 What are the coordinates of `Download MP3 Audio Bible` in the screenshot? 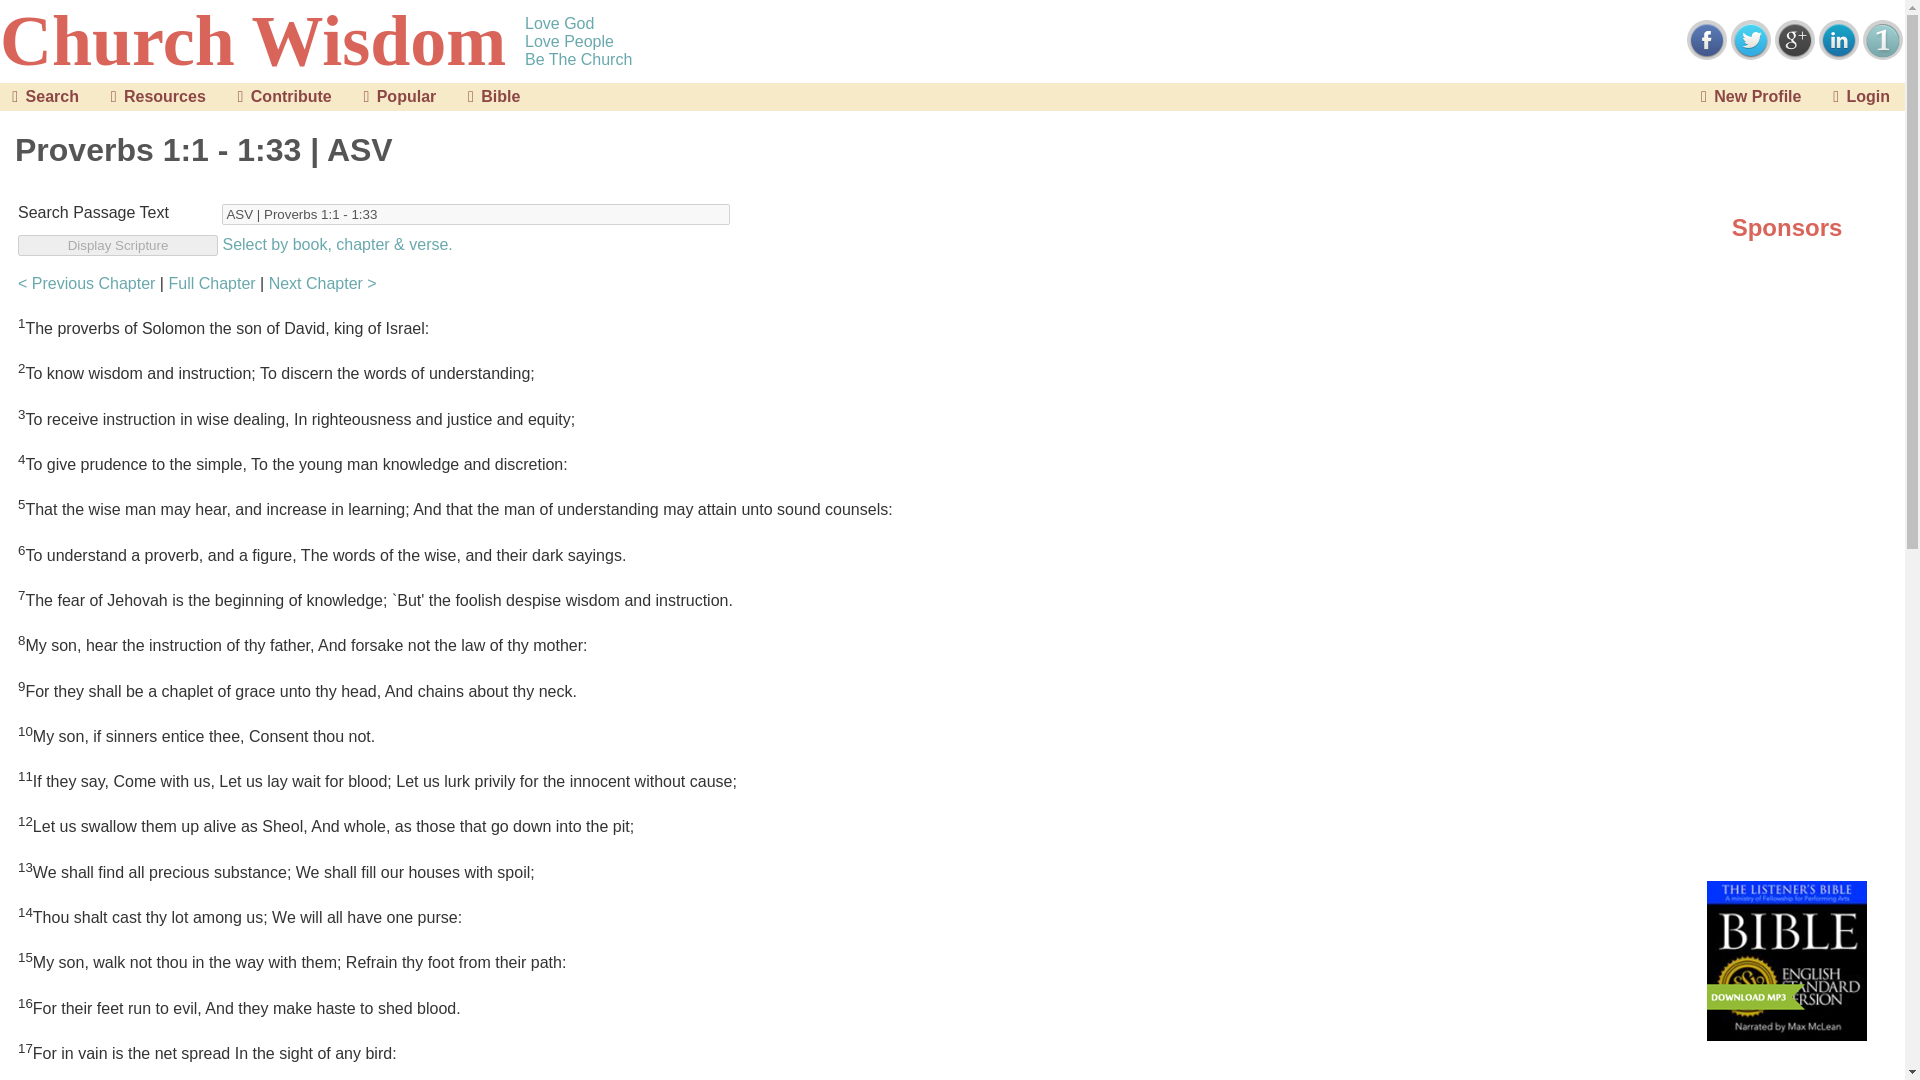 It's located at (1786, 961).